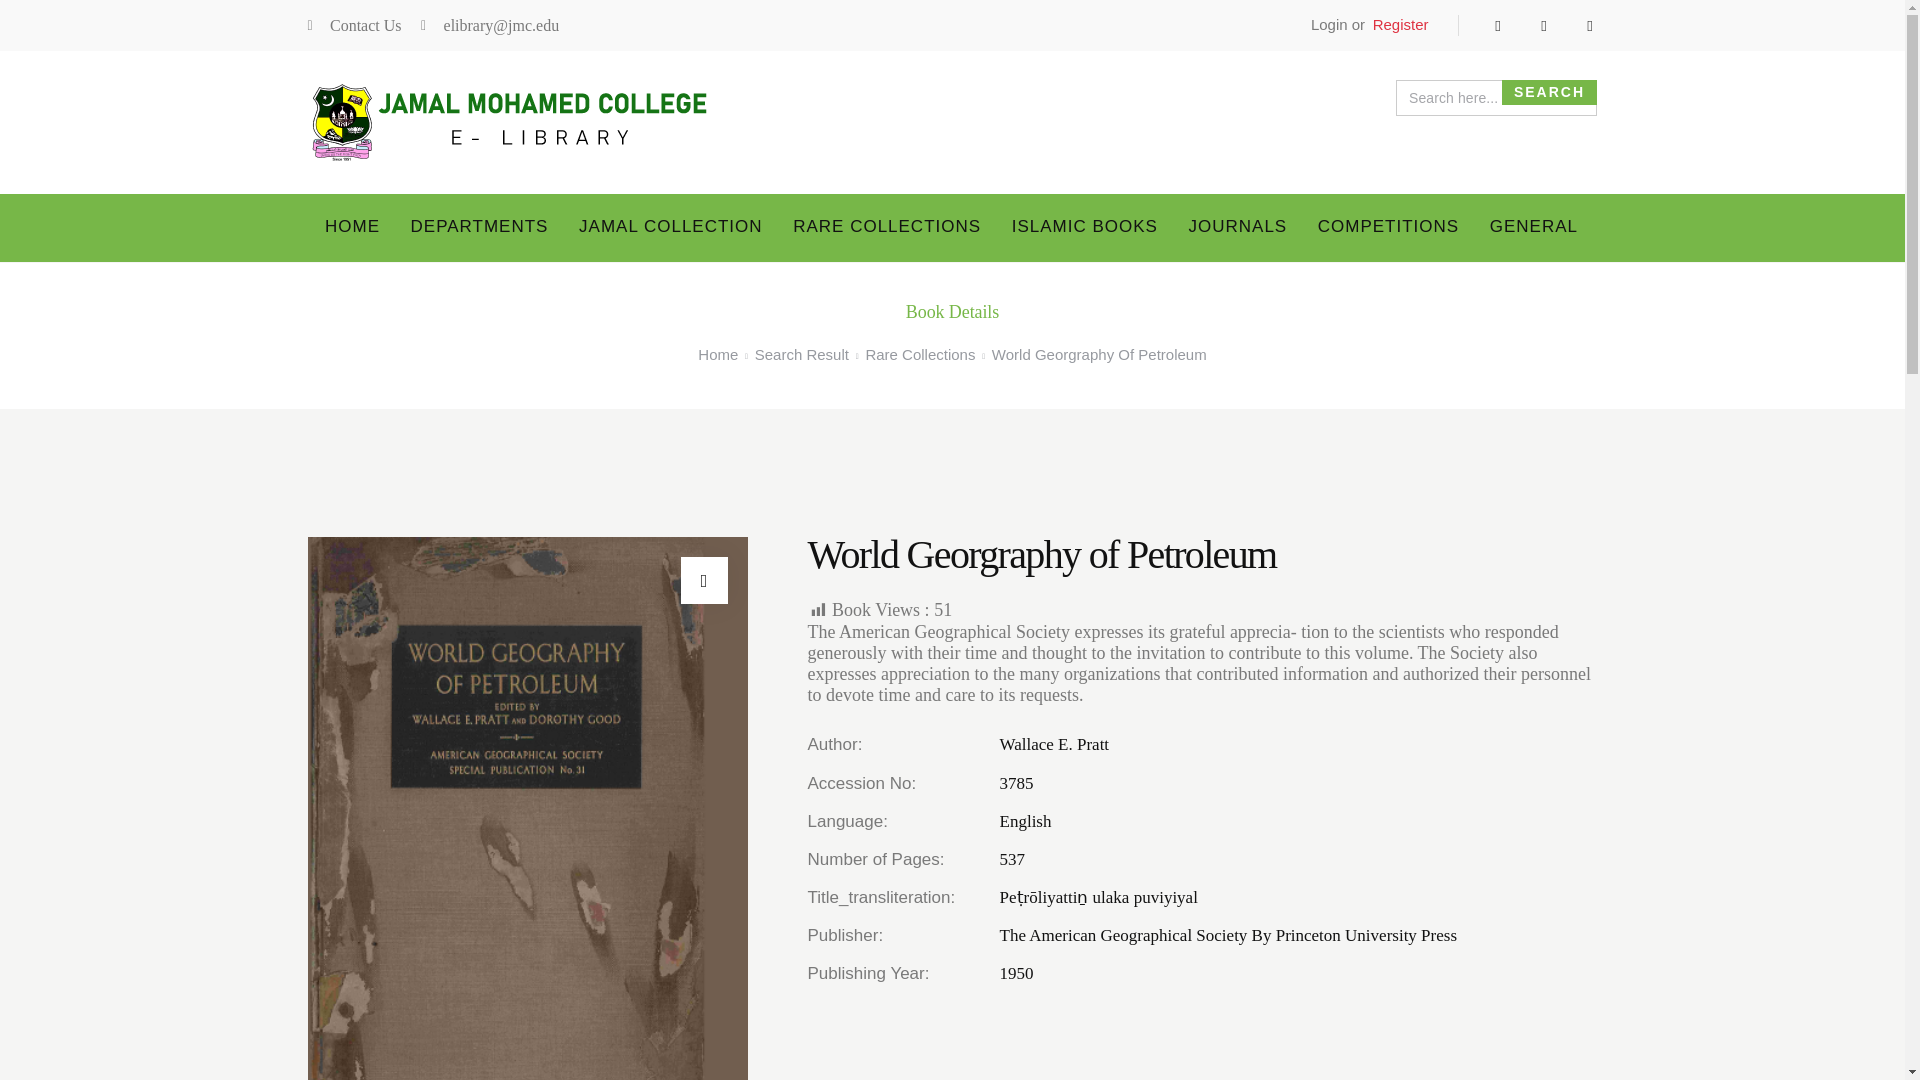 The width and height of the screenshot is (1920, 1080). I want to click on DEPARTMENTS, so click(478, 228).